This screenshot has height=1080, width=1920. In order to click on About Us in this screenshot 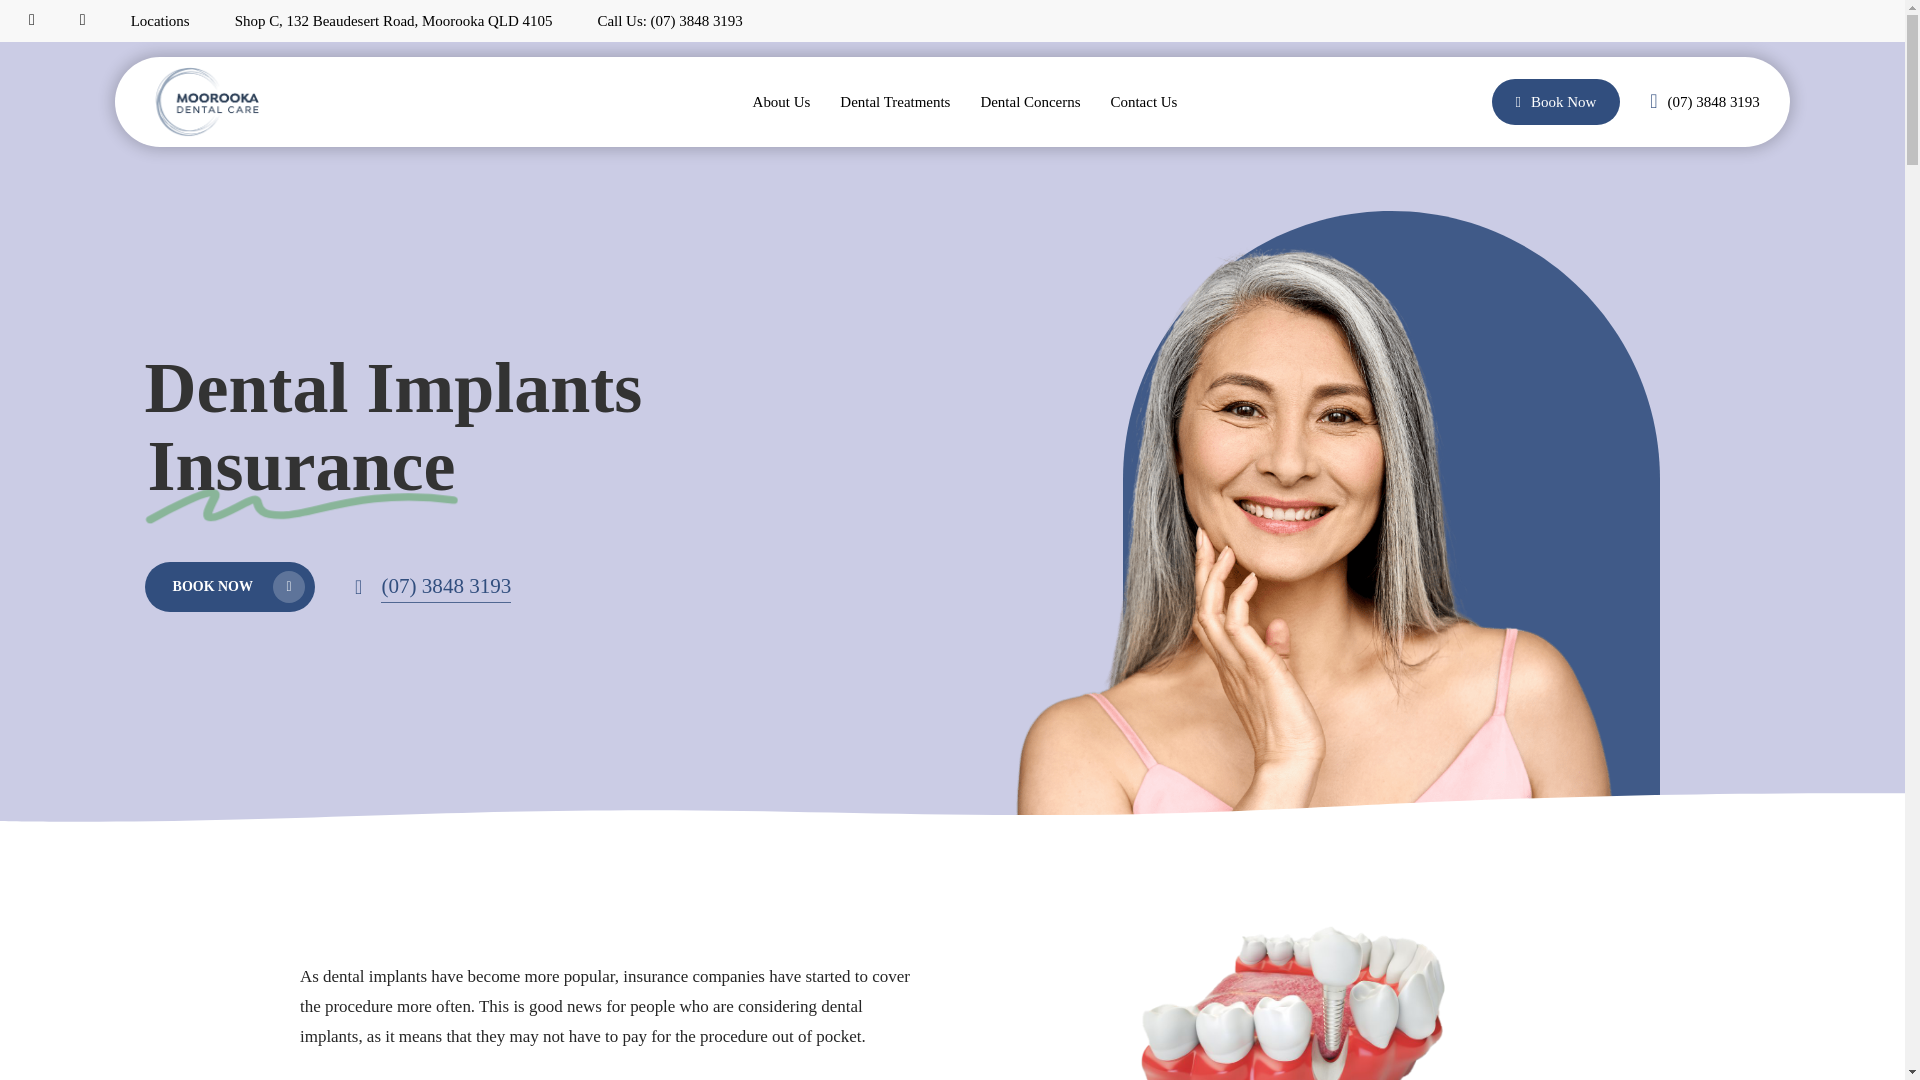, I will do `click(781, 102)`.